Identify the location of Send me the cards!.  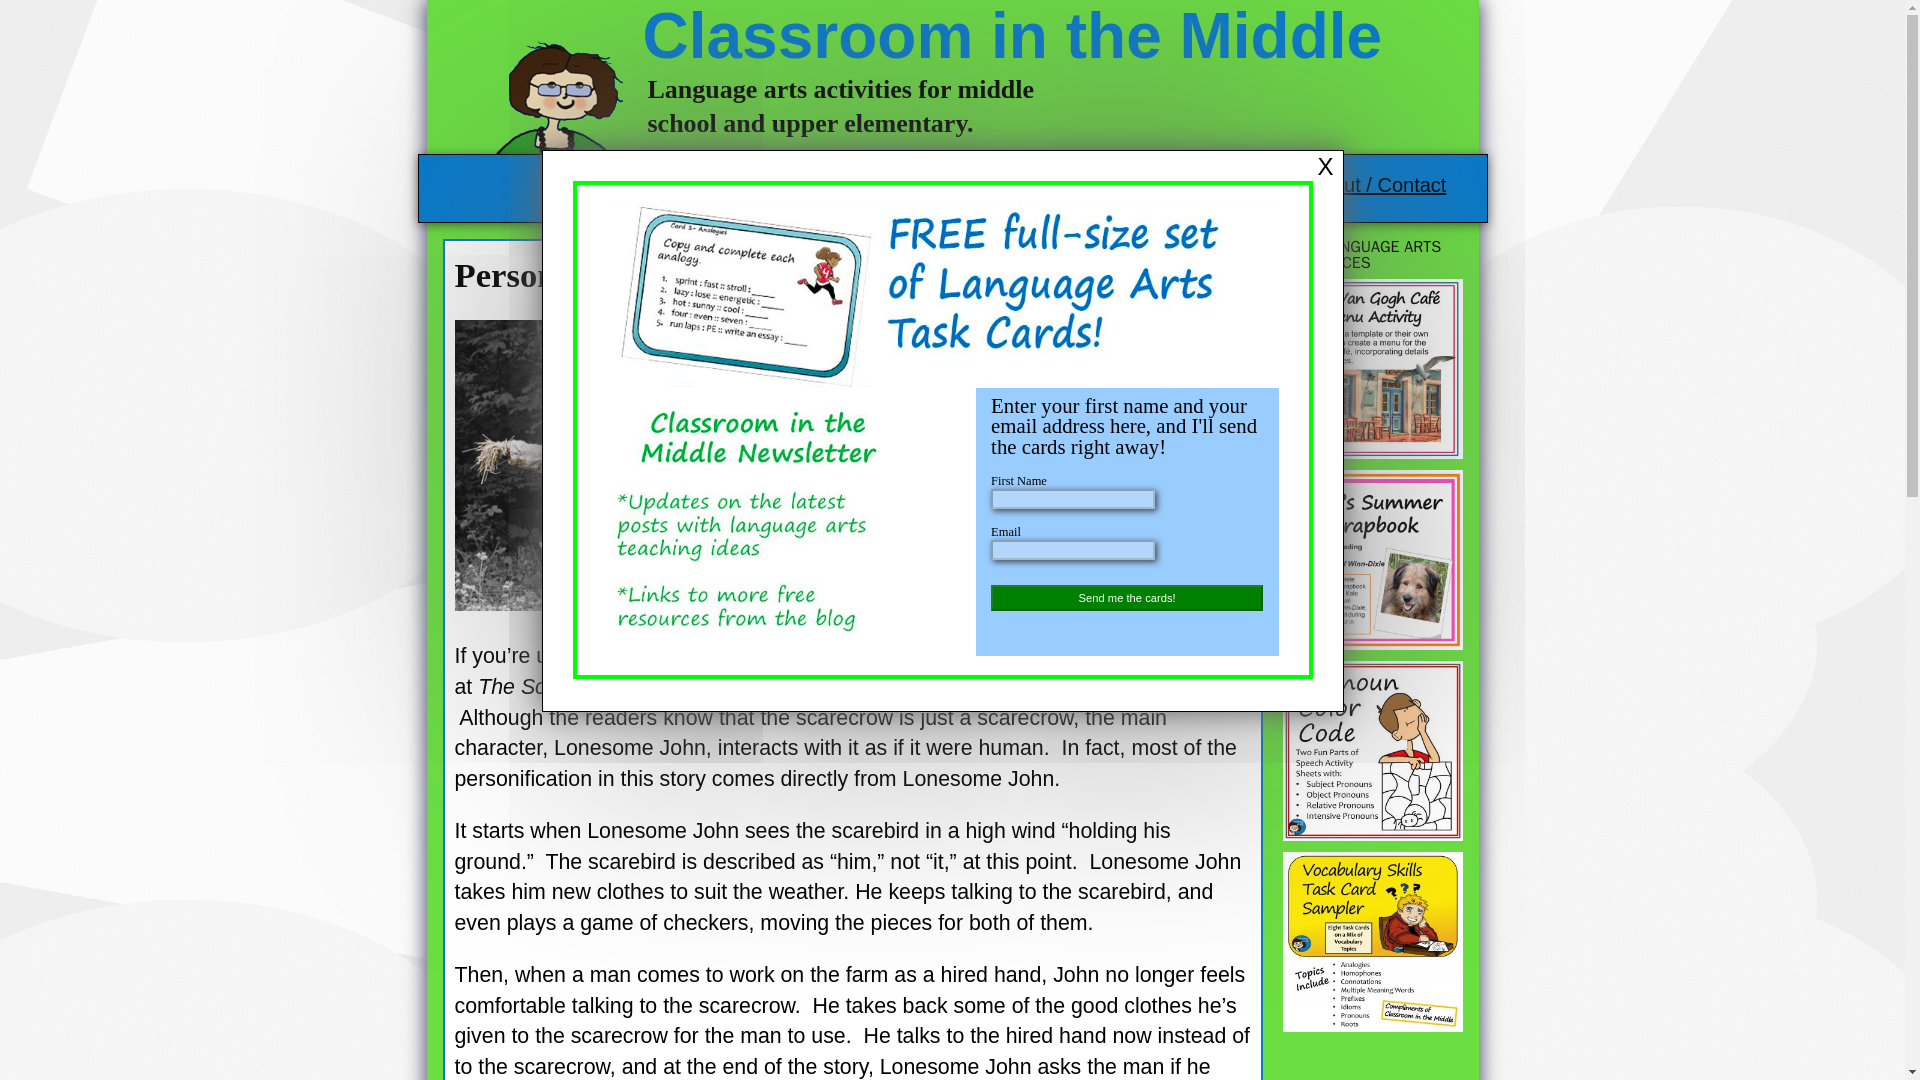
(66, 10).